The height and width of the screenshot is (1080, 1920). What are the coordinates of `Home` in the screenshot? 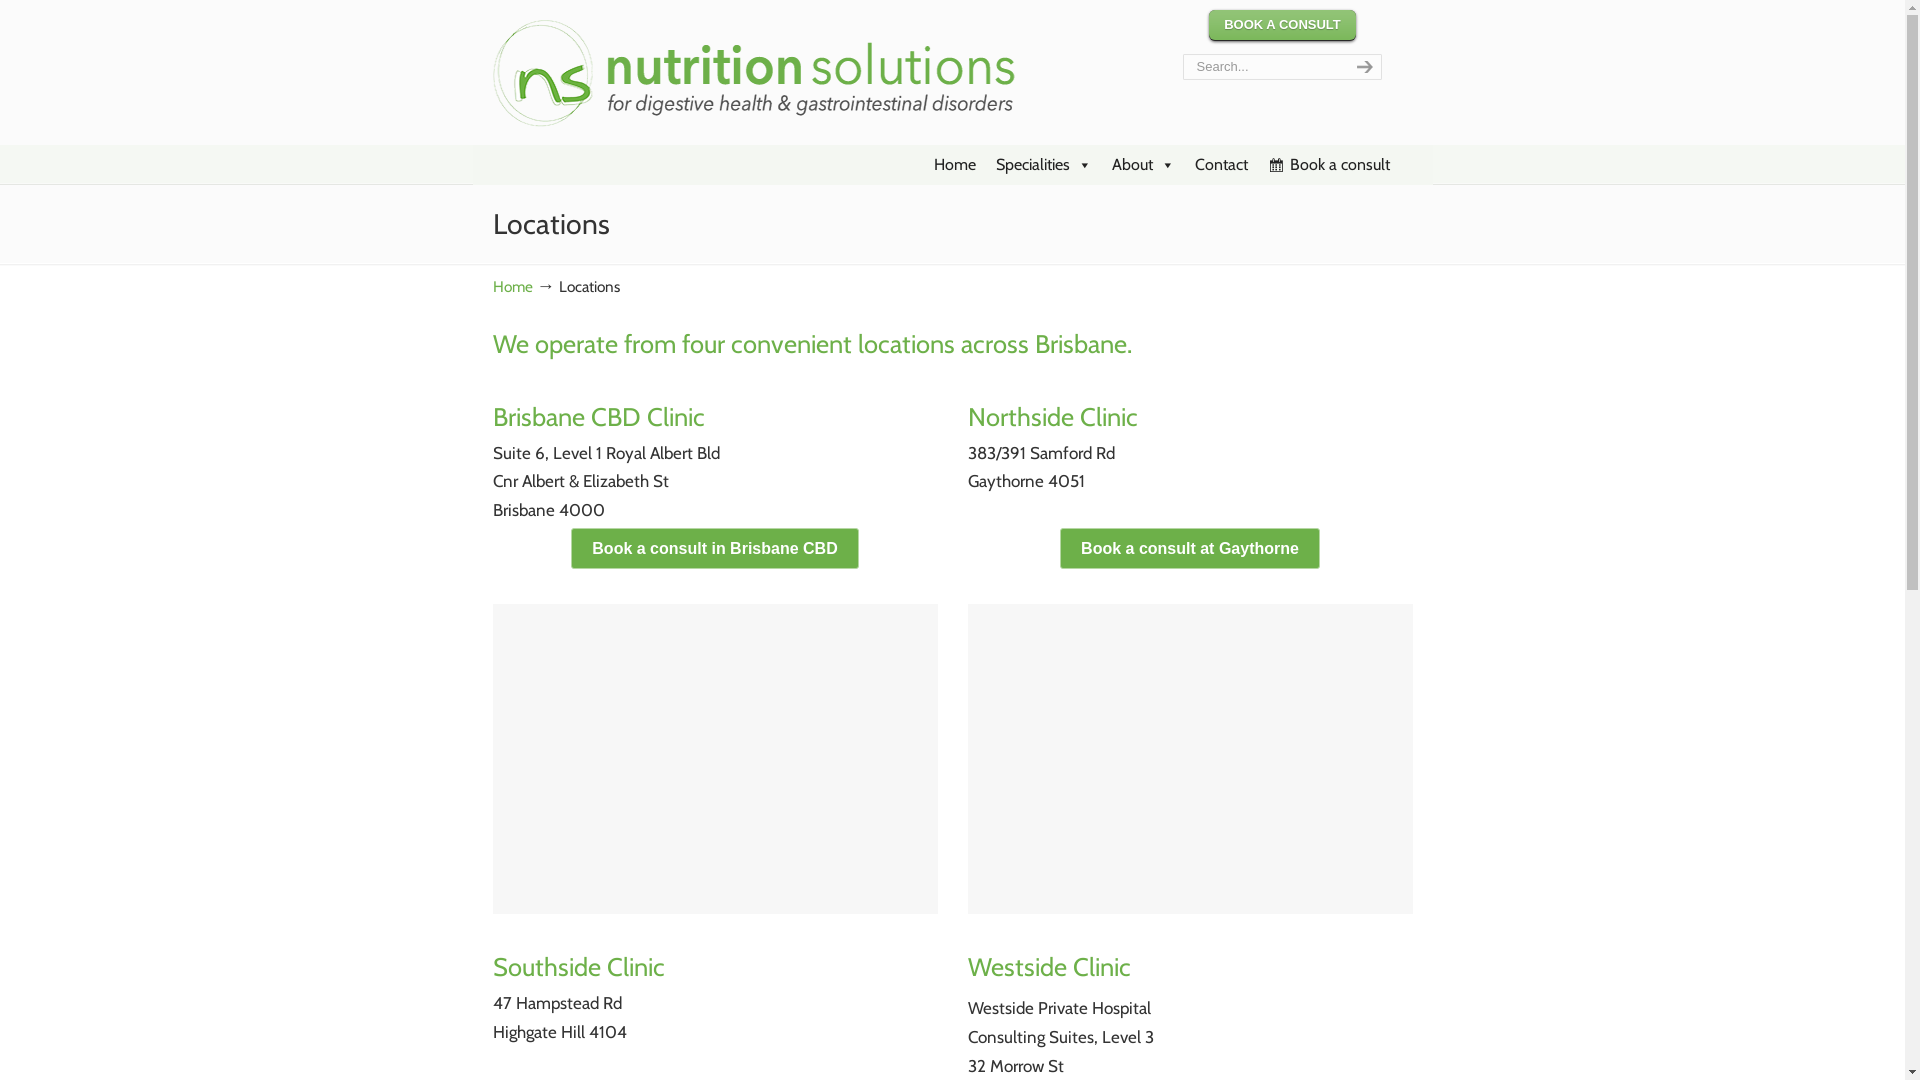 It's located at (512, 286).